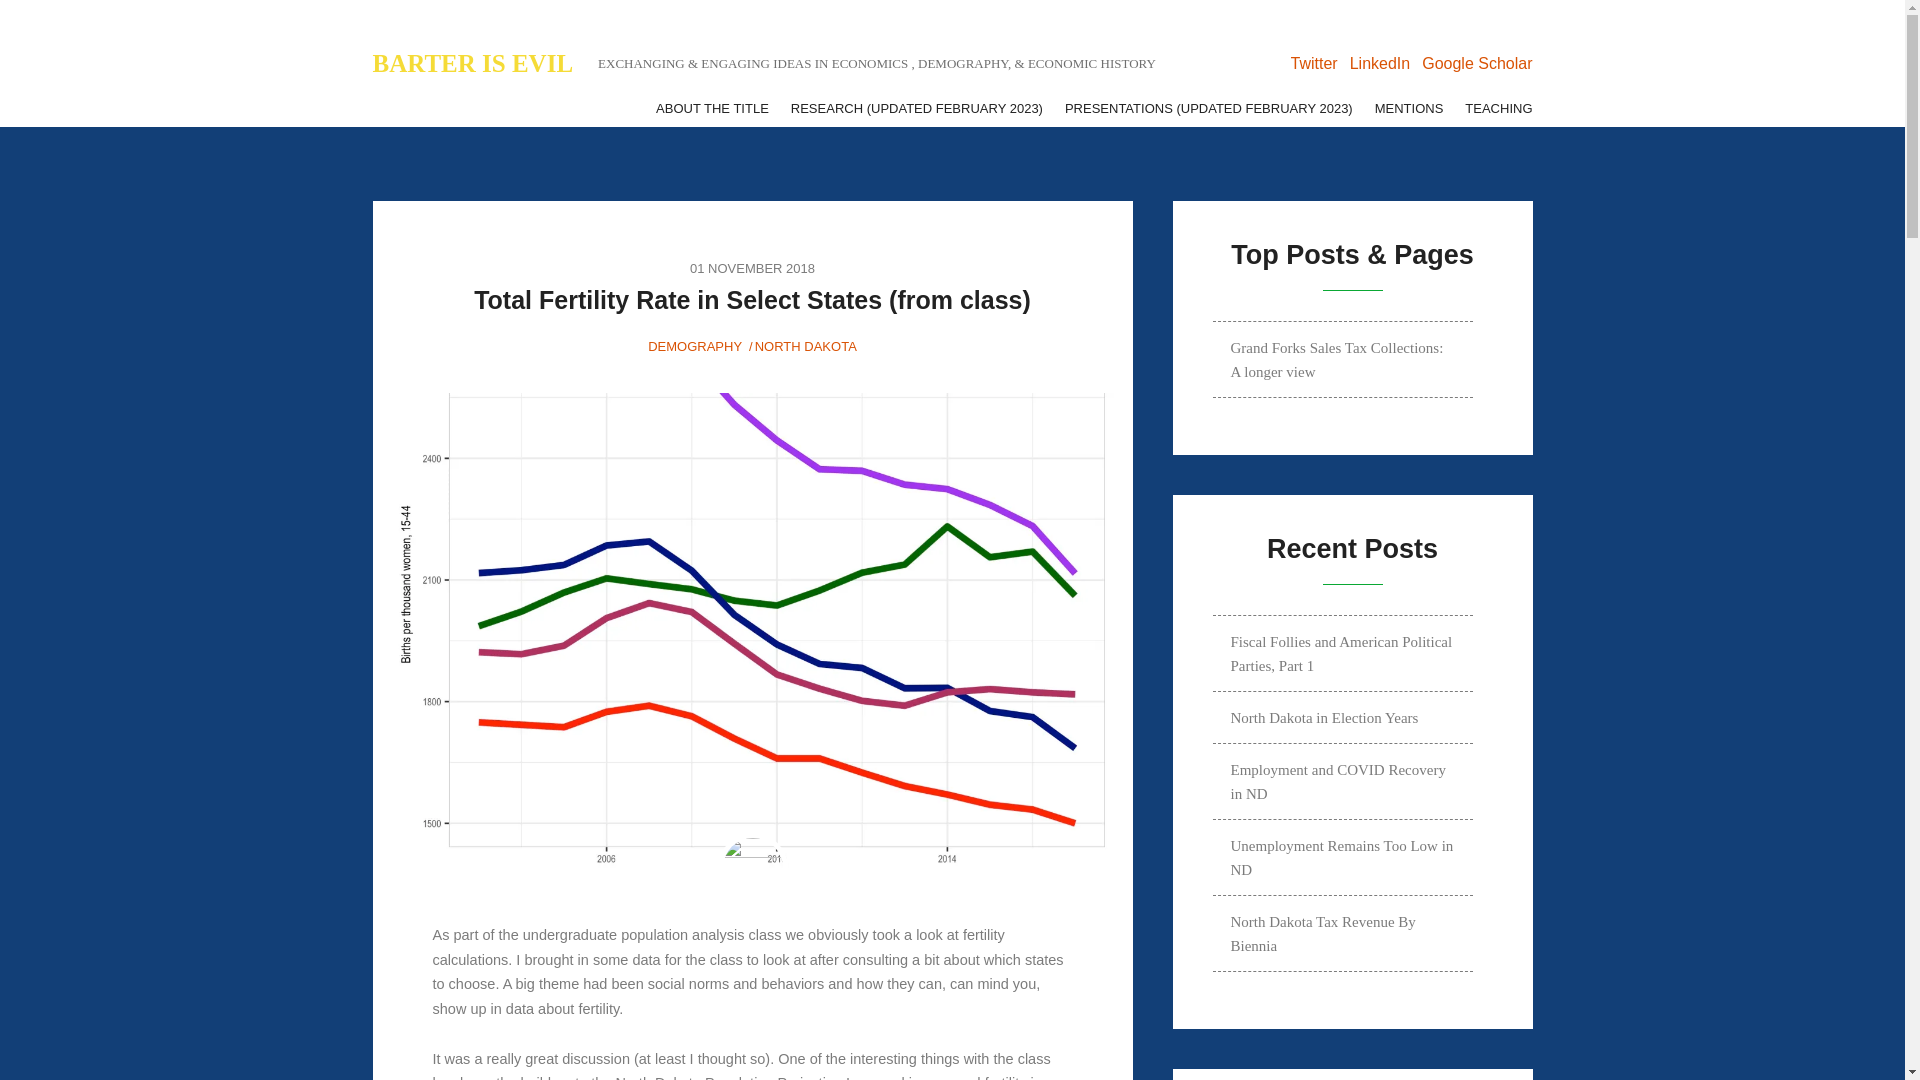  Describe the element at coordinates (472, 64) in the screenshot. I see `BARTER IS EVIL` at that location.